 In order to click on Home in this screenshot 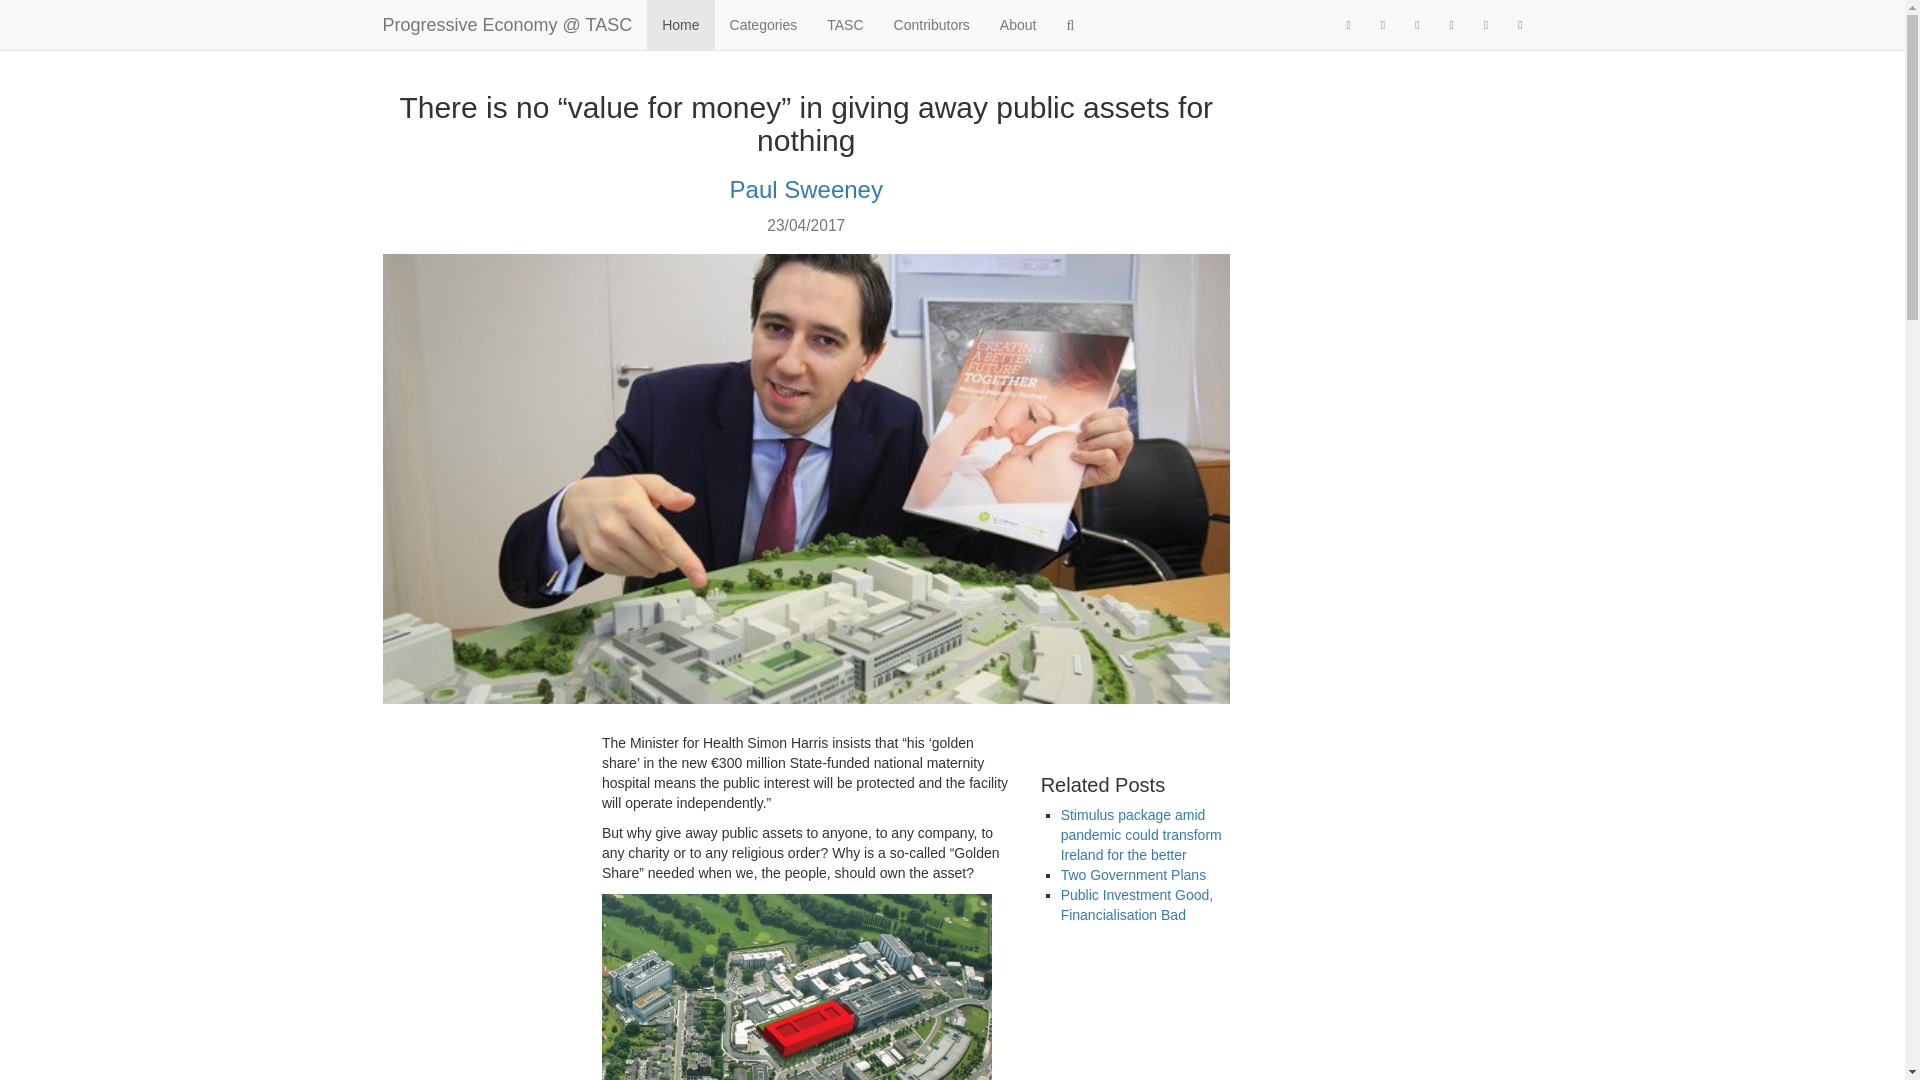, I will do `click(680, 24)`.